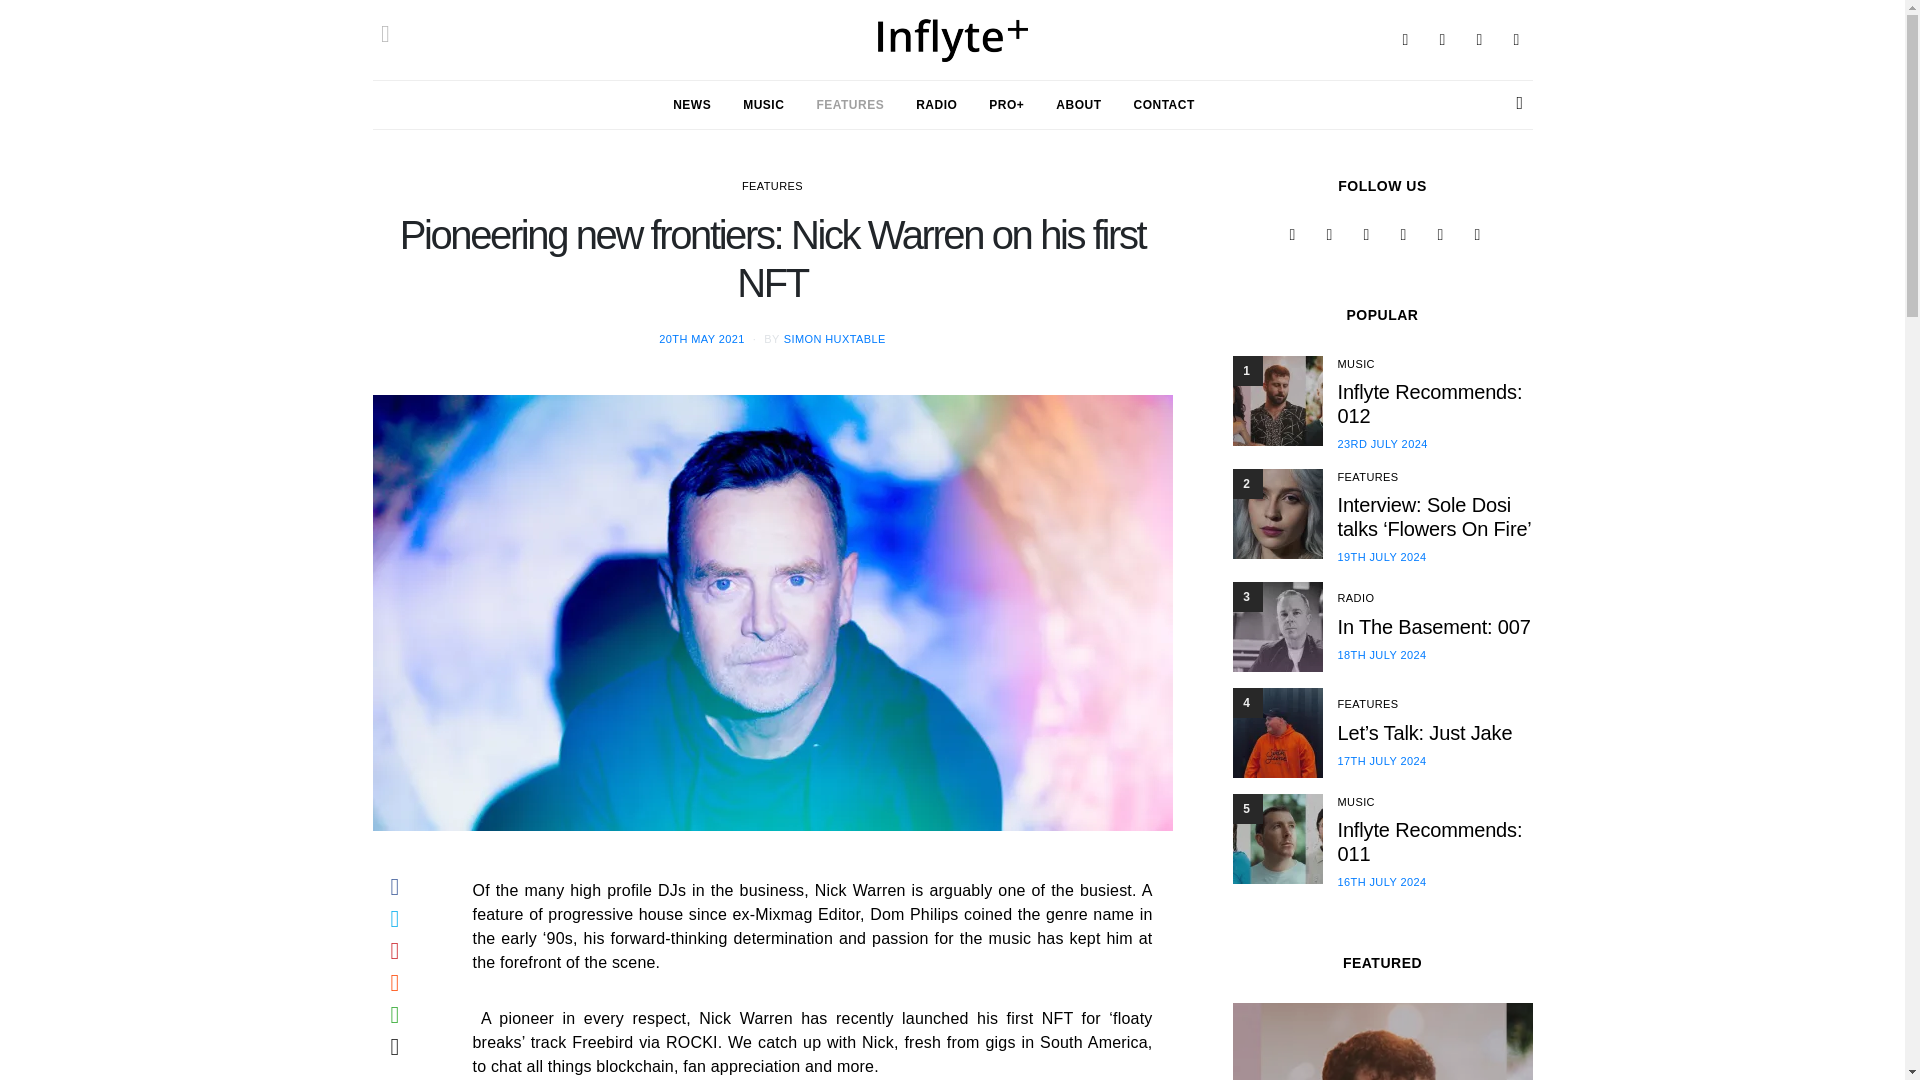 This screenshot has height=1080, width=1920. Describe the element at coordinates (936, 104) in the screenshot. I see `RADIO` at that location.